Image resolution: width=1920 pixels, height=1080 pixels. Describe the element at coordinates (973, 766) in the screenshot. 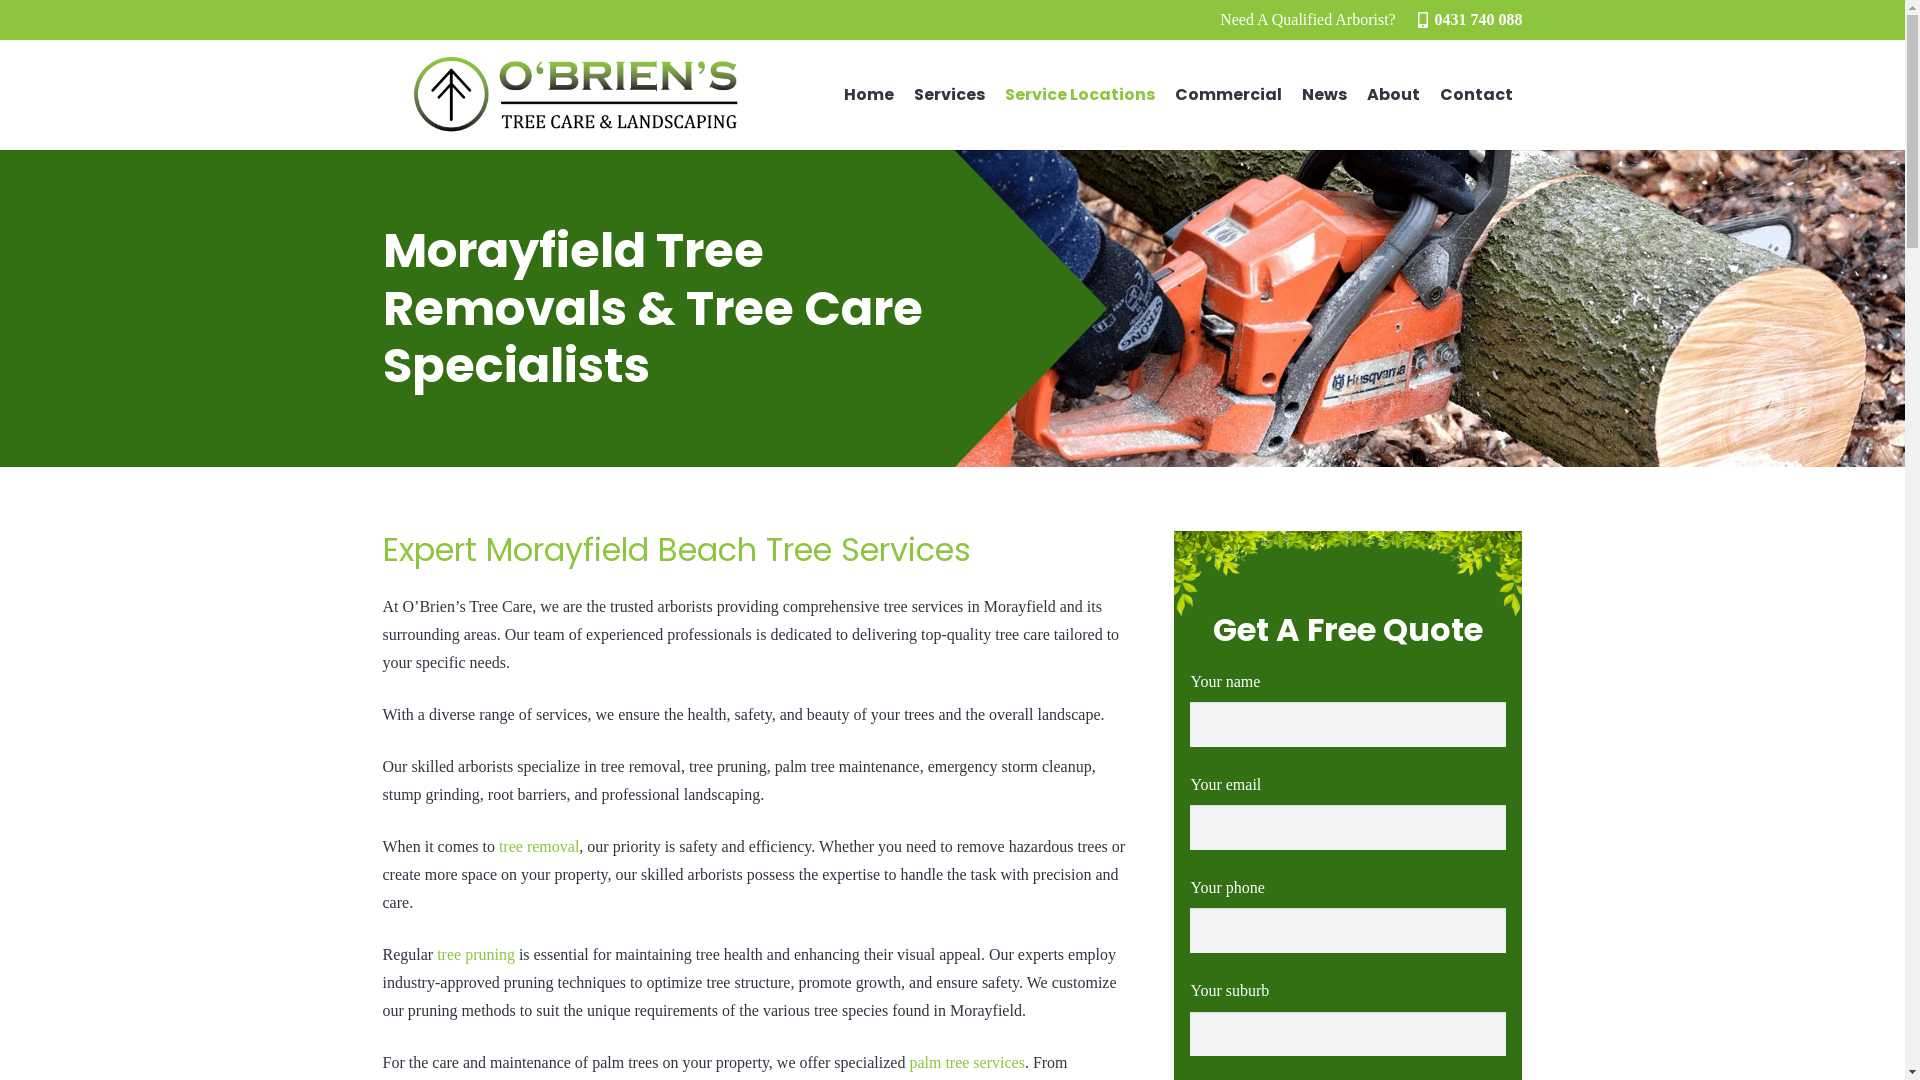

I see `Stump Grinding` at that location.